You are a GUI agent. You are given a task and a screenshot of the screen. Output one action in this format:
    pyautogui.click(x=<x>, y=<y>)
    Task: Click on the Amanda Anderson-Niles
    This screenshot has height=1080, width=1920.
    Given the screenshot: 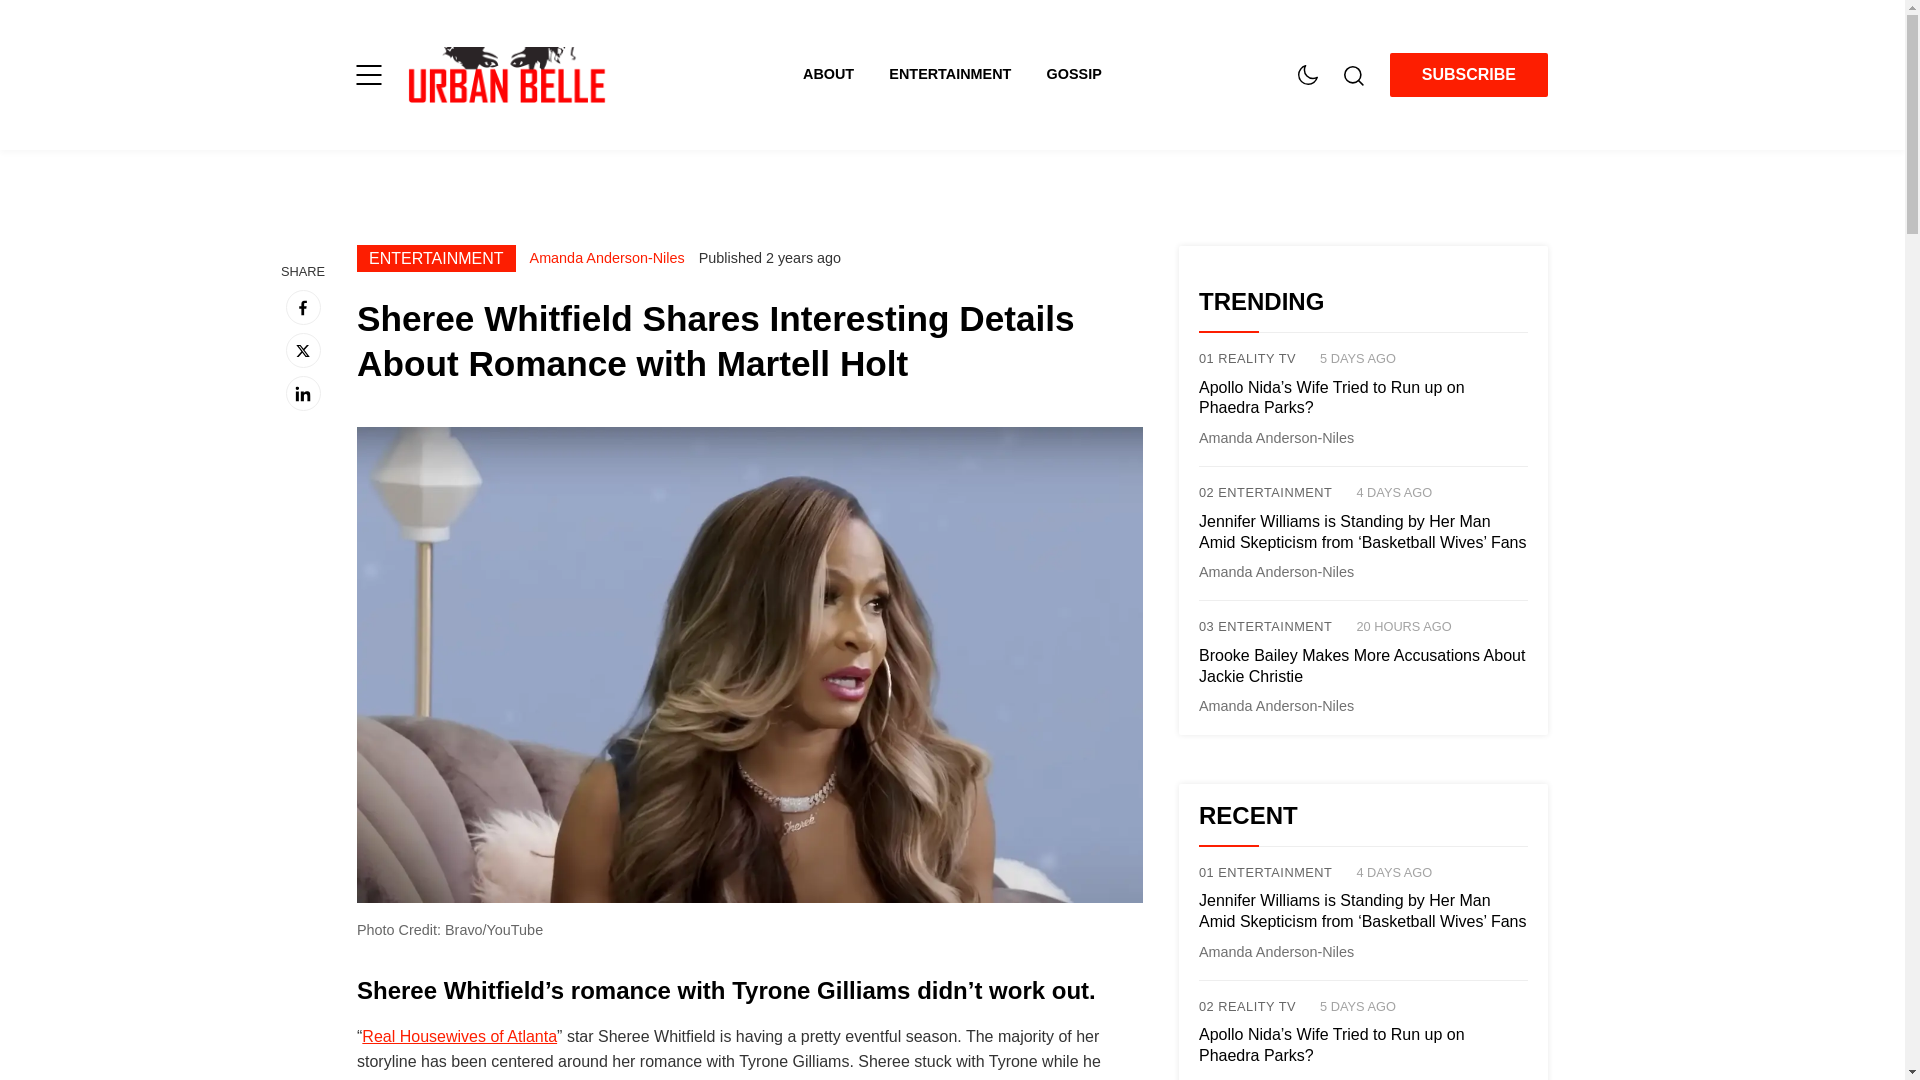 What is the action you would take?
    pyautogui.click(x=607, y=257)
    